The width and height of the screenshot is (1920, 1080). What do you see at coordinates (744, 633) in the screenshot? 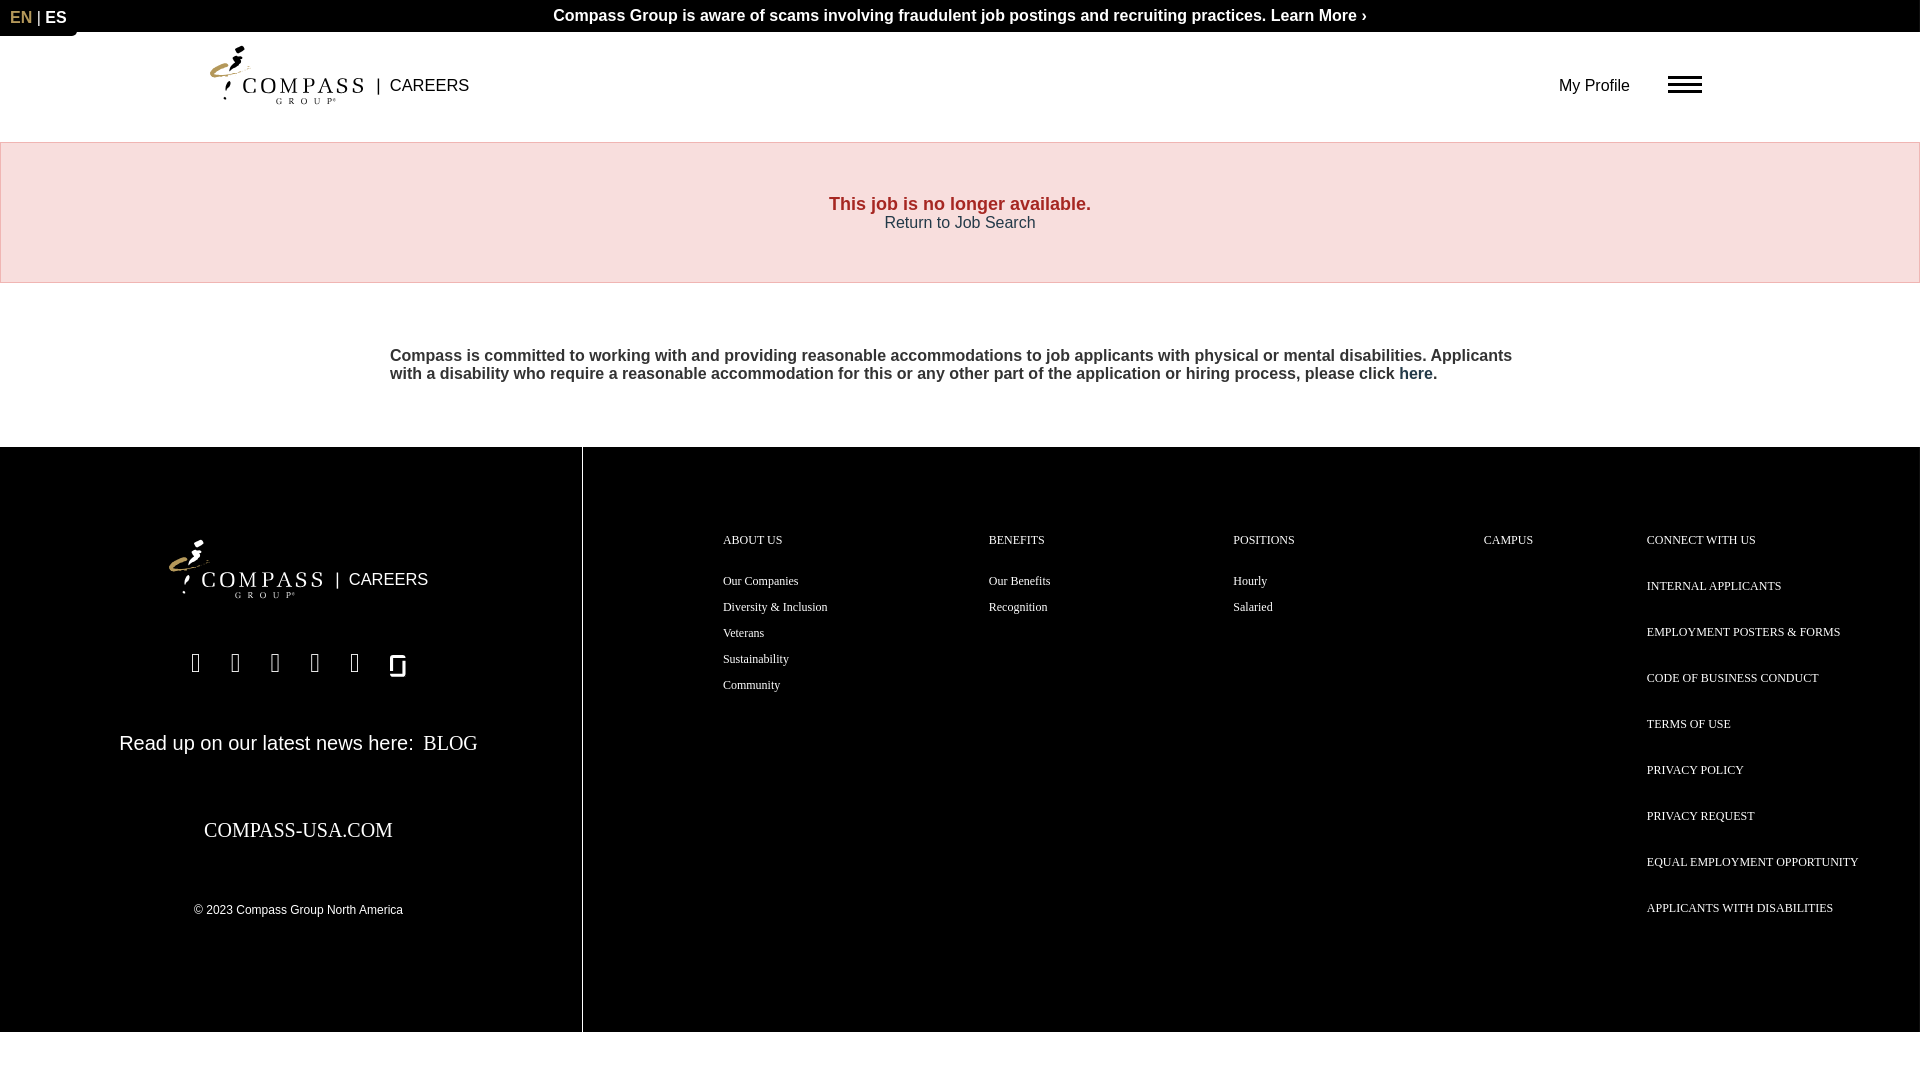
I see `Veterans` at bounding box center [744, 633].